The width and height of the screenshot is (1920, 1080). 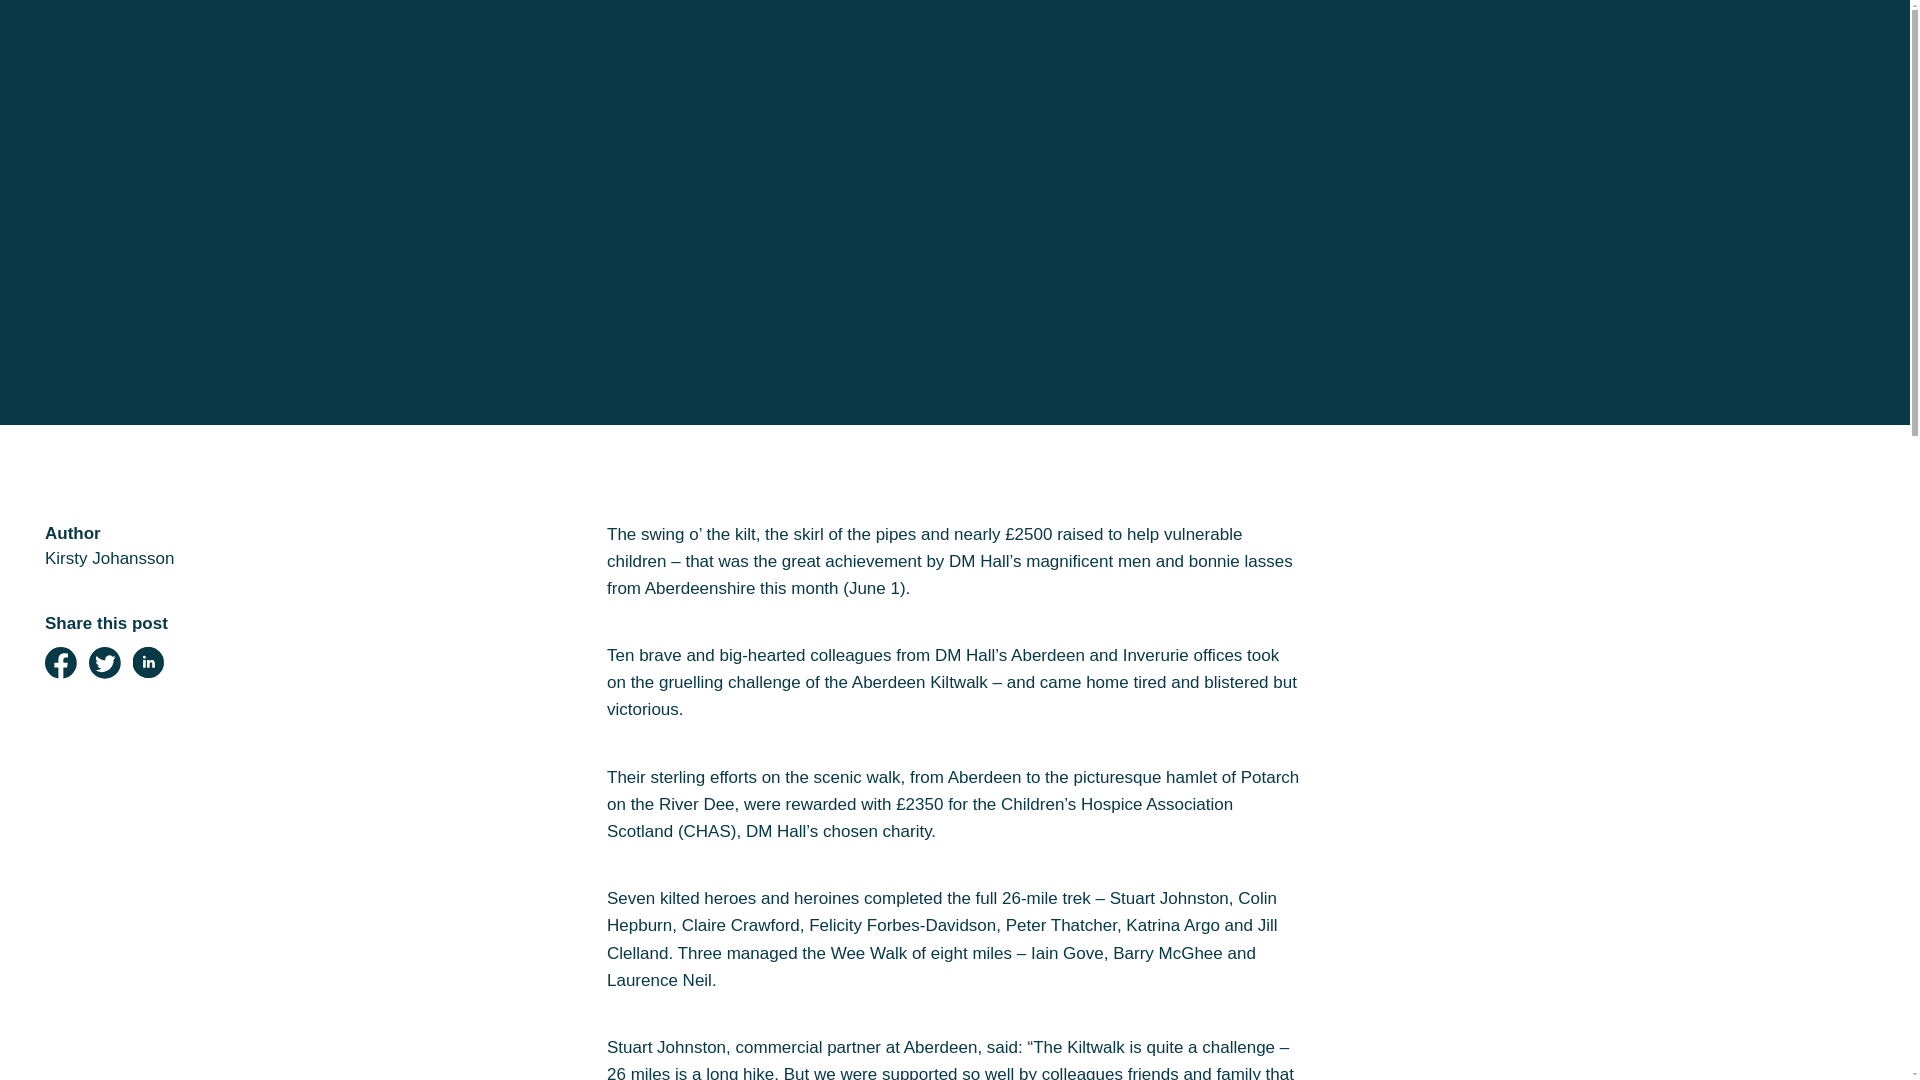 I want to click on Residential Property Services, so click(x=267, y=206).